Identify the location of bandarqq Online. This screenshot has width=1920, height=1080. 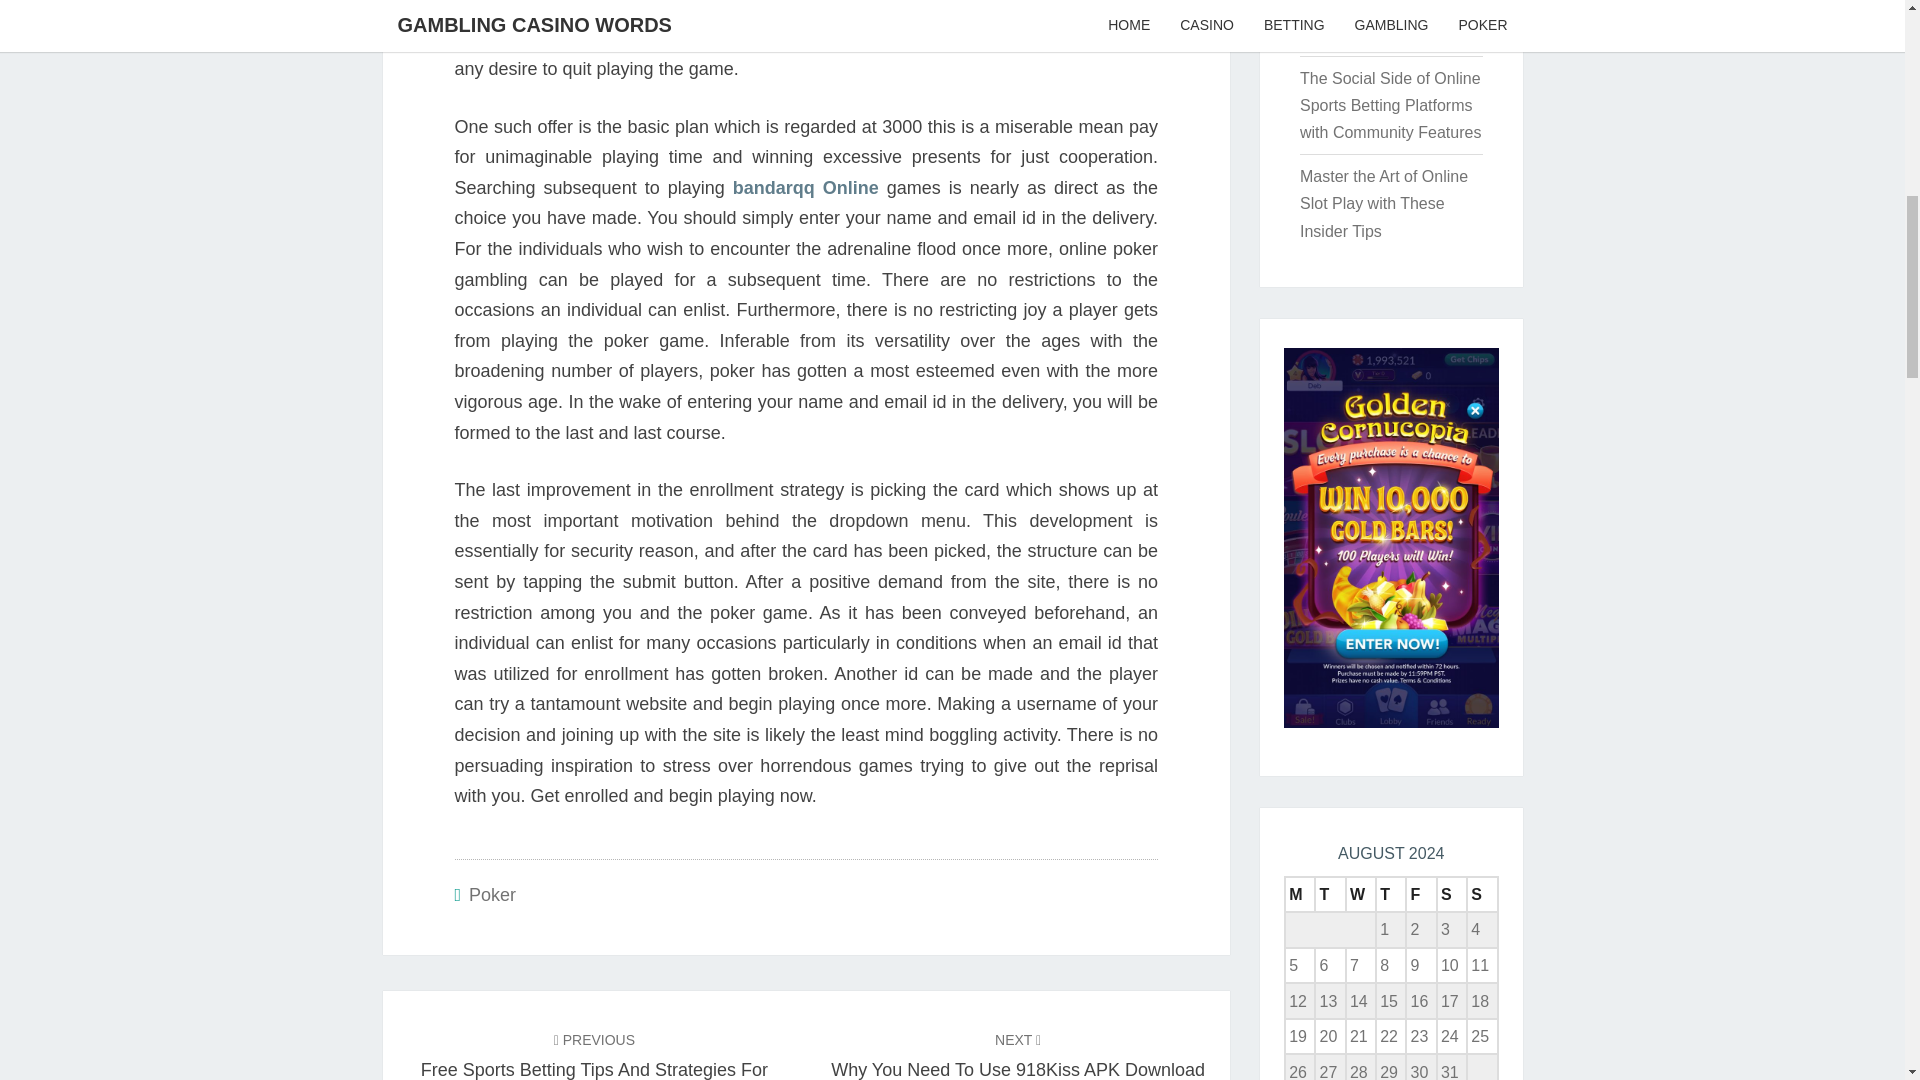
(806, 188).